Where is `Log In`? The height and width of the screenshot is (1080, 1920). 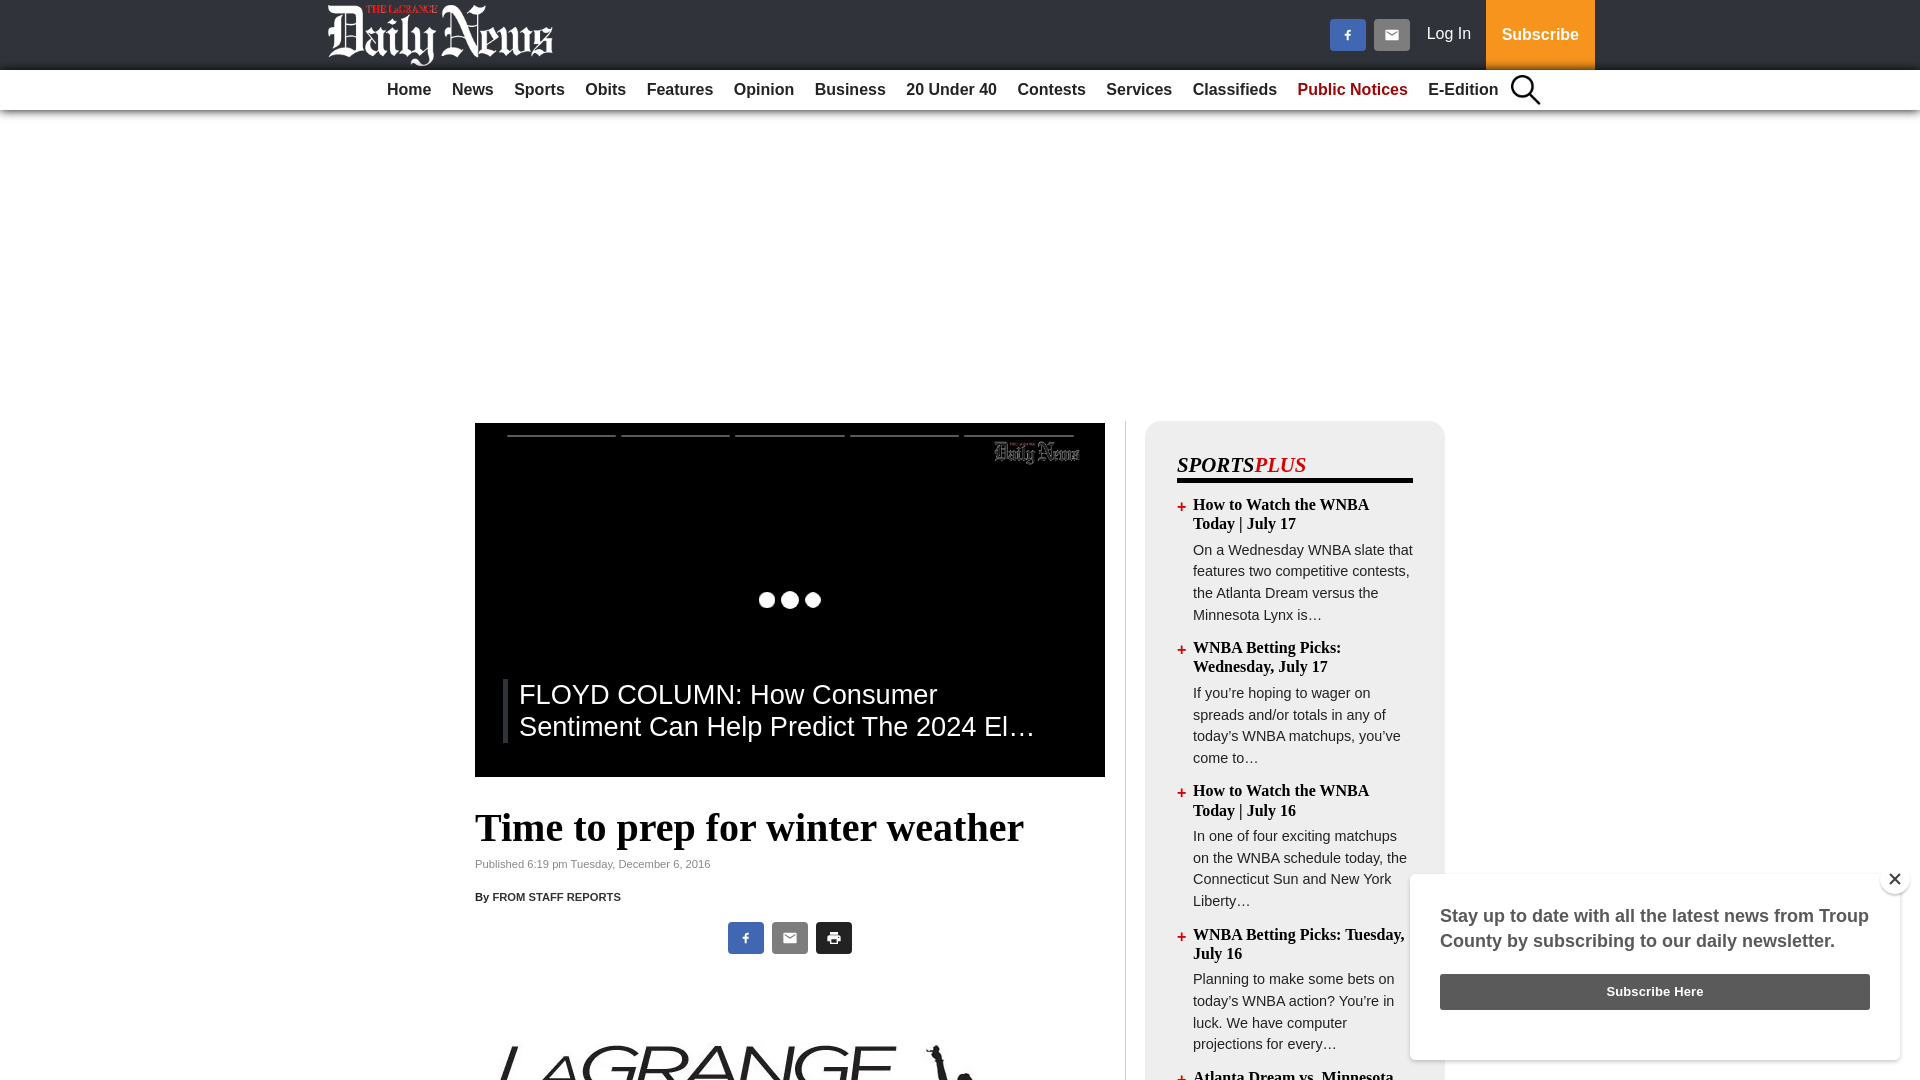
Log In is located at coordinates (1453, 35).